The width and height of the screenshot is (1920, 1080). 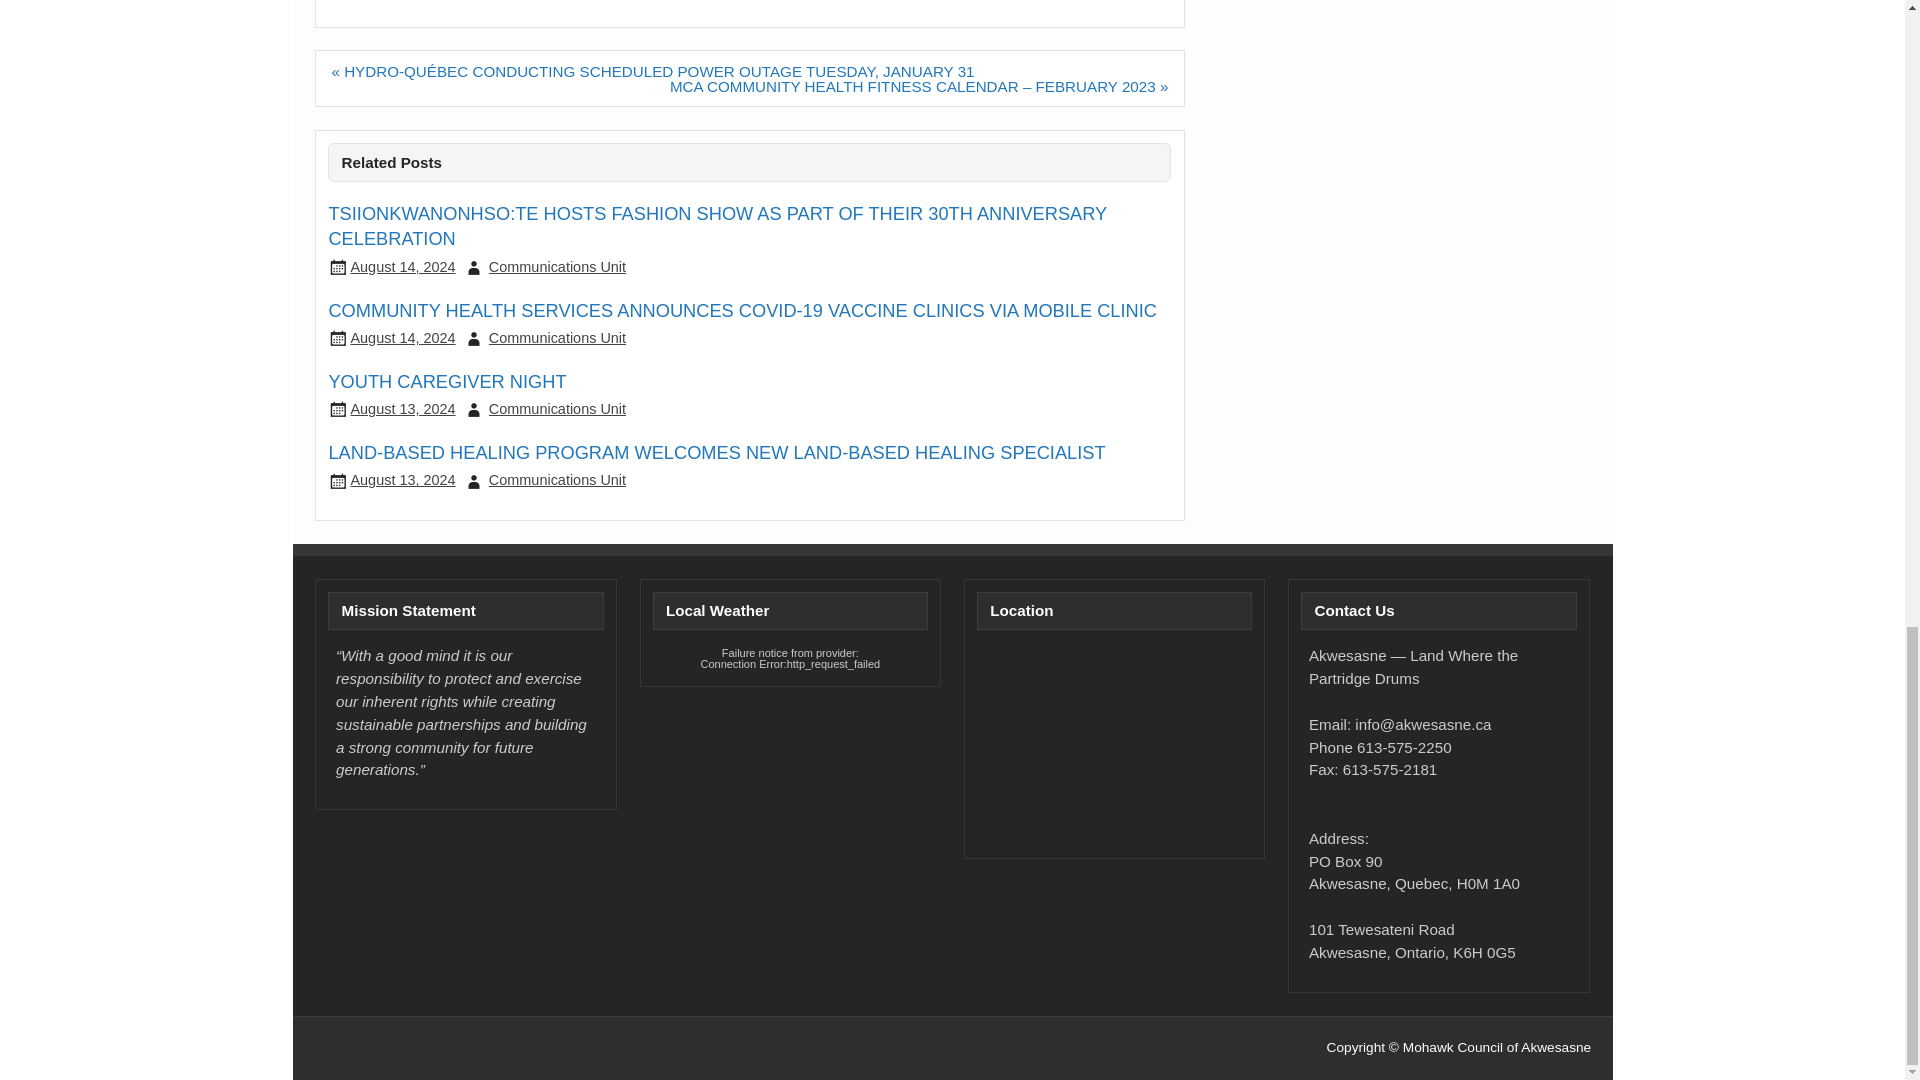 What do you see at coordinates (402, 408) in the screenshot?
I see `2:20 PM` at bounding box center [402, 408].